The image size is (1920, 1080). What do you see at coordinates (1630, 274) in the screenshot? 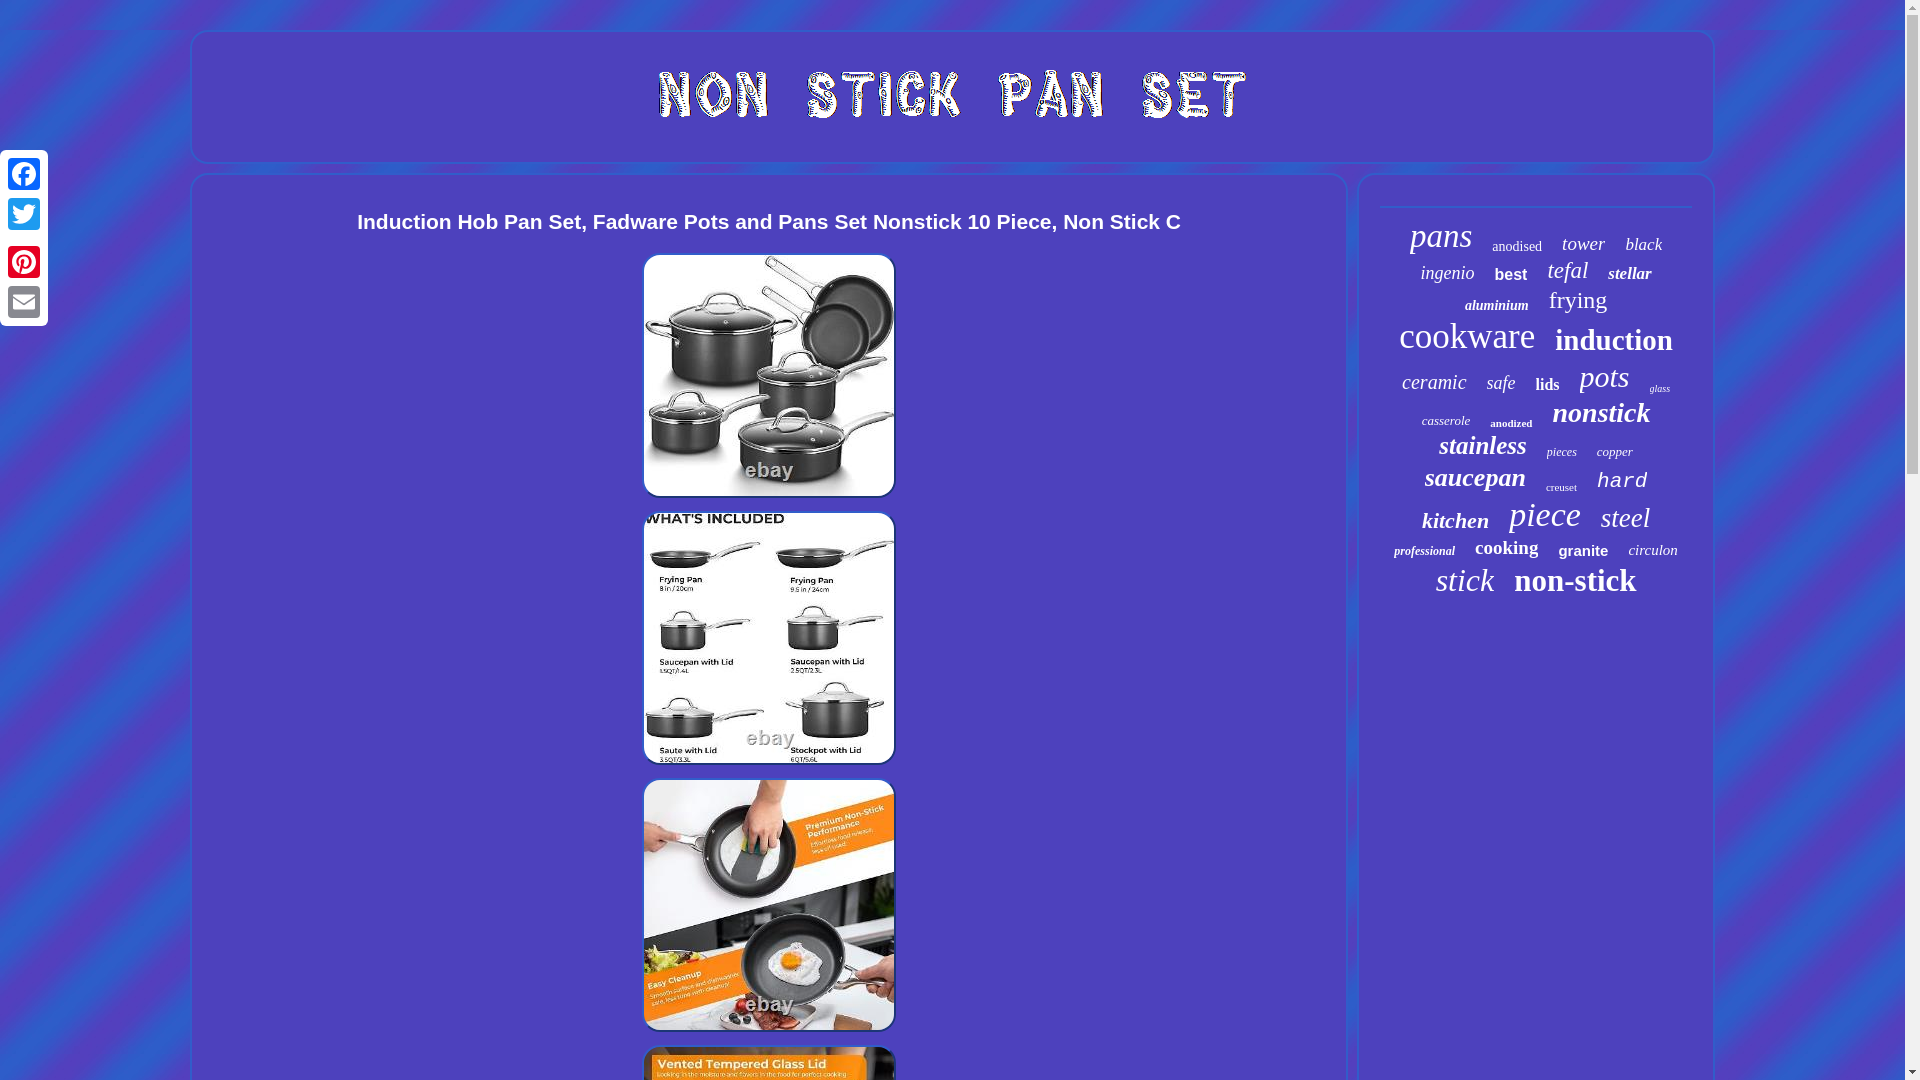
I see `stellar` at bounding box center [1630, 274].